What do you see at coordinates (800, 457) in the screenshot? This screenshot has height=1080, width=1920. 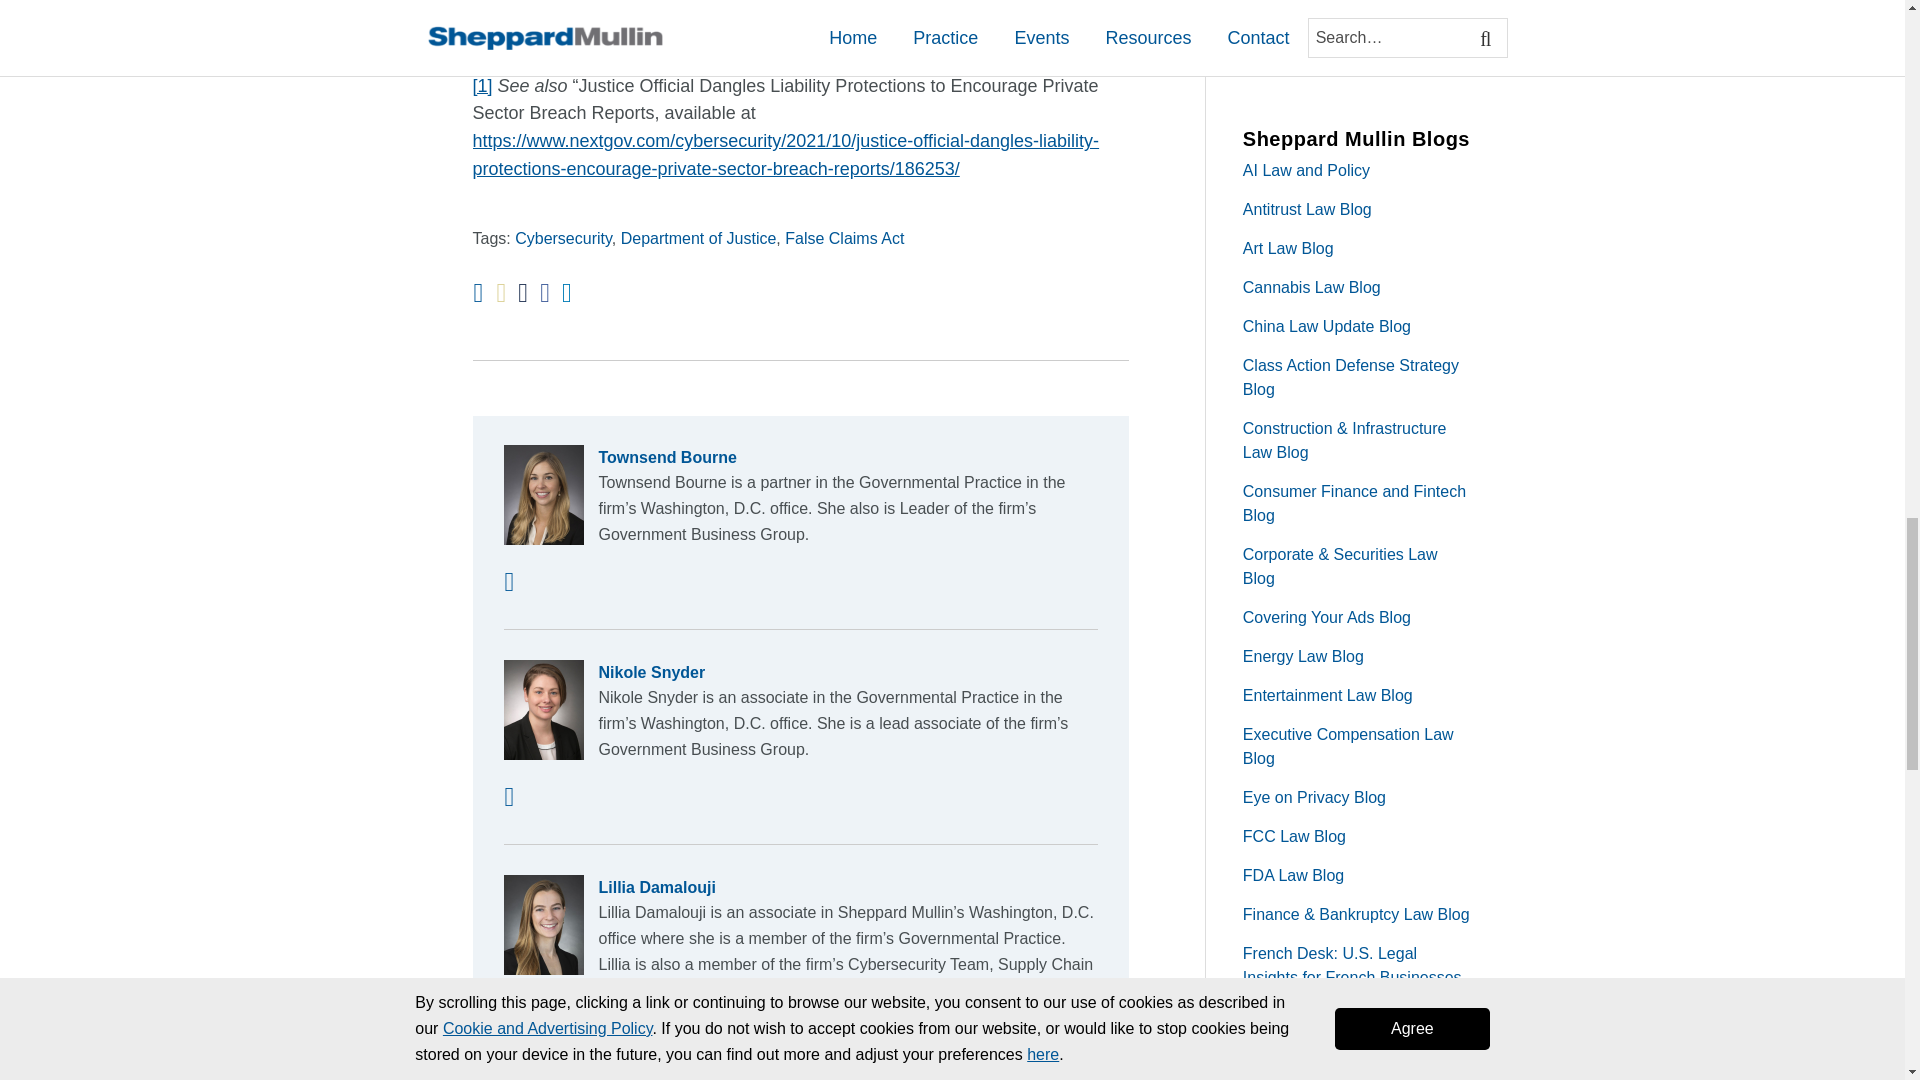 I see `Townsend Bourne` at bounding box center [800, 457].